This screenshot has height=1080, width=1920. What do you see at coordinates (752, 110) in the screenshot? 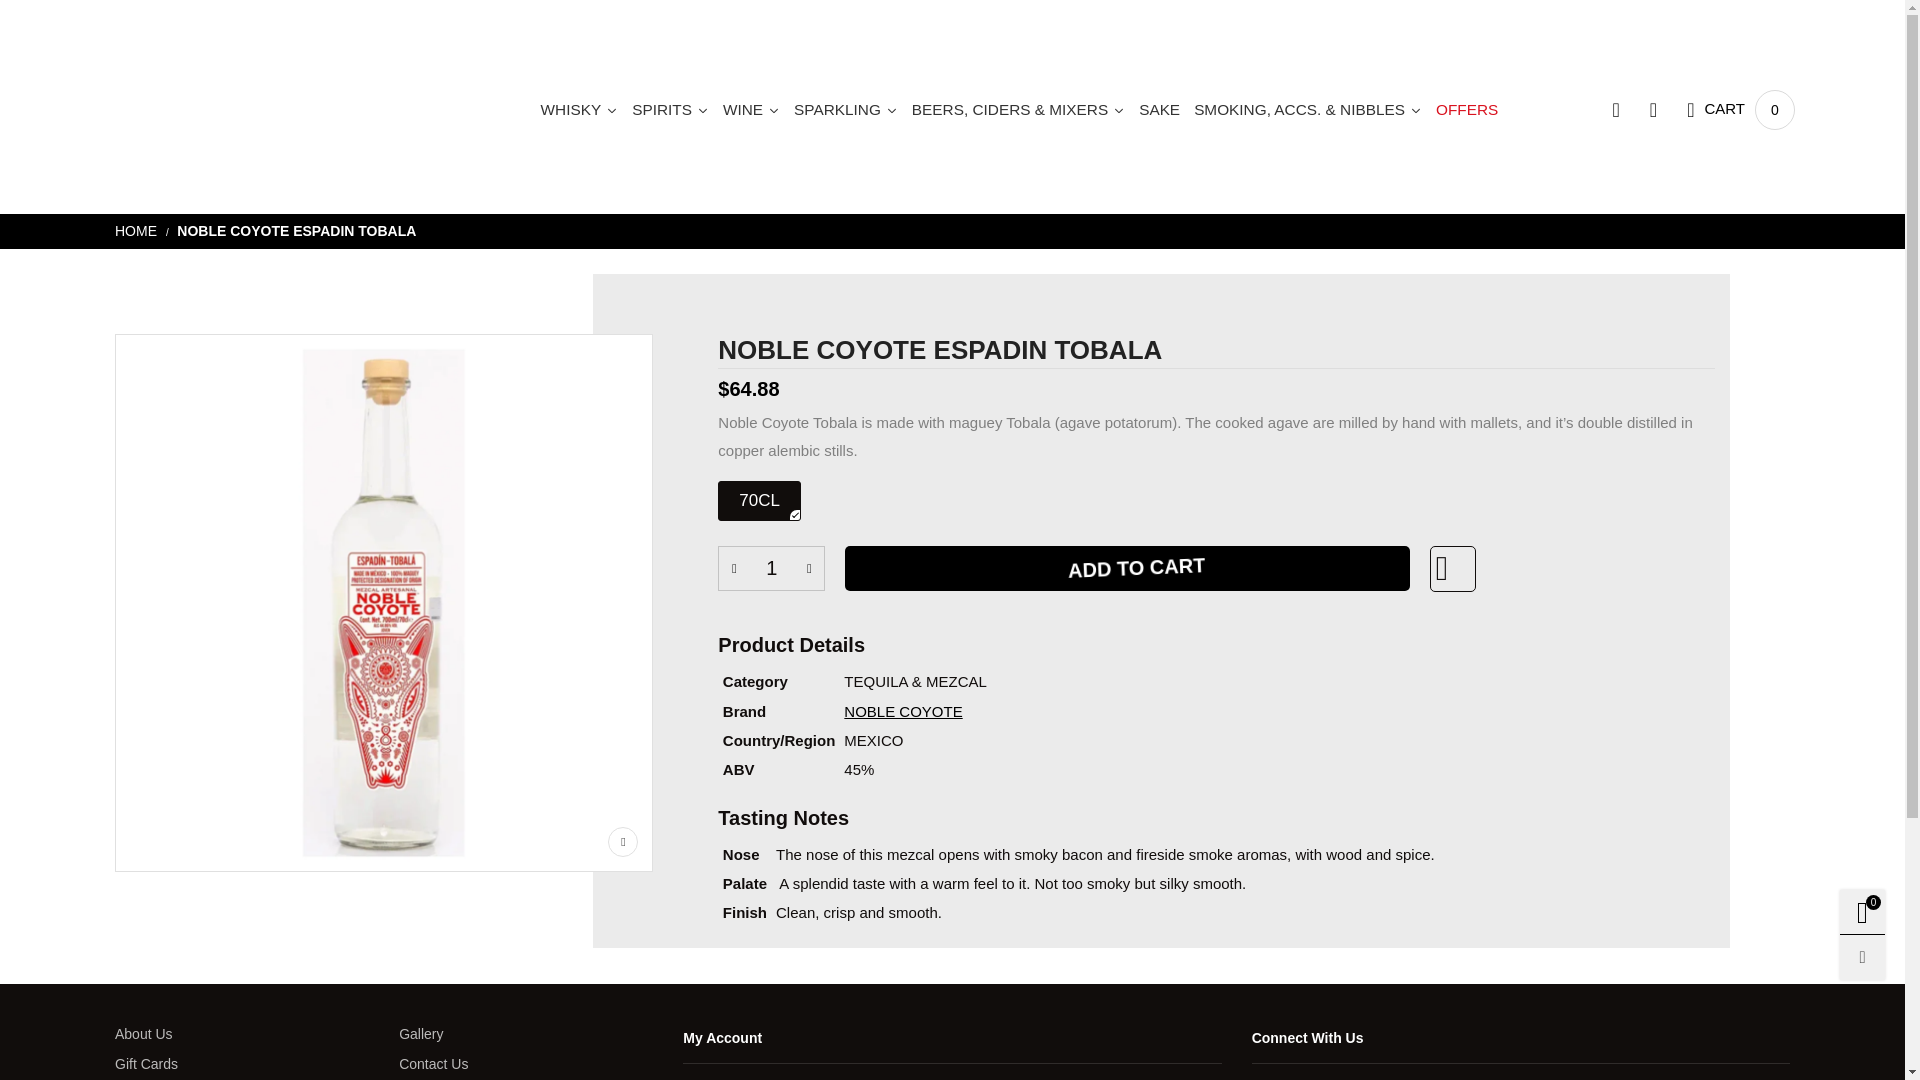
I see `WINE` at bounding box center [752, 110].